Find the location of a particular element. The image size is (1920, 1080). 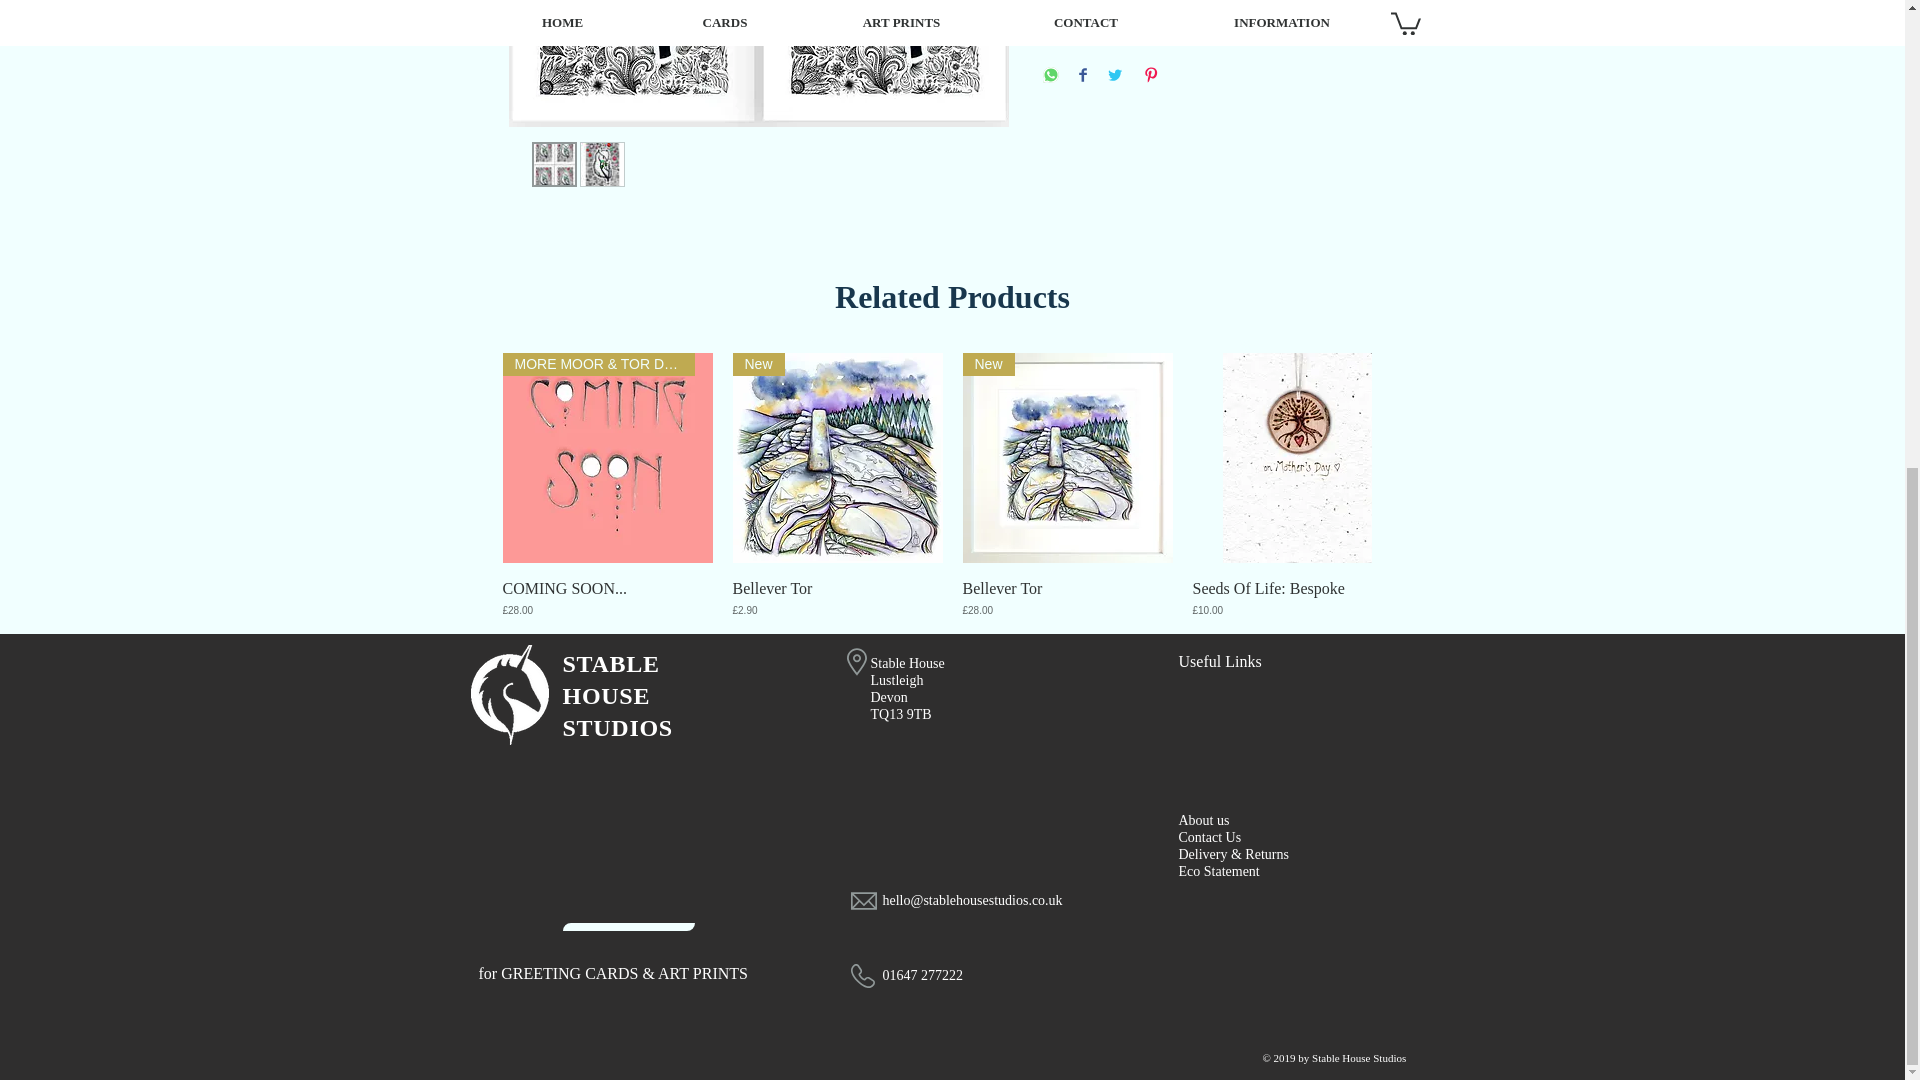

New is located at coordinates (1066, 458).